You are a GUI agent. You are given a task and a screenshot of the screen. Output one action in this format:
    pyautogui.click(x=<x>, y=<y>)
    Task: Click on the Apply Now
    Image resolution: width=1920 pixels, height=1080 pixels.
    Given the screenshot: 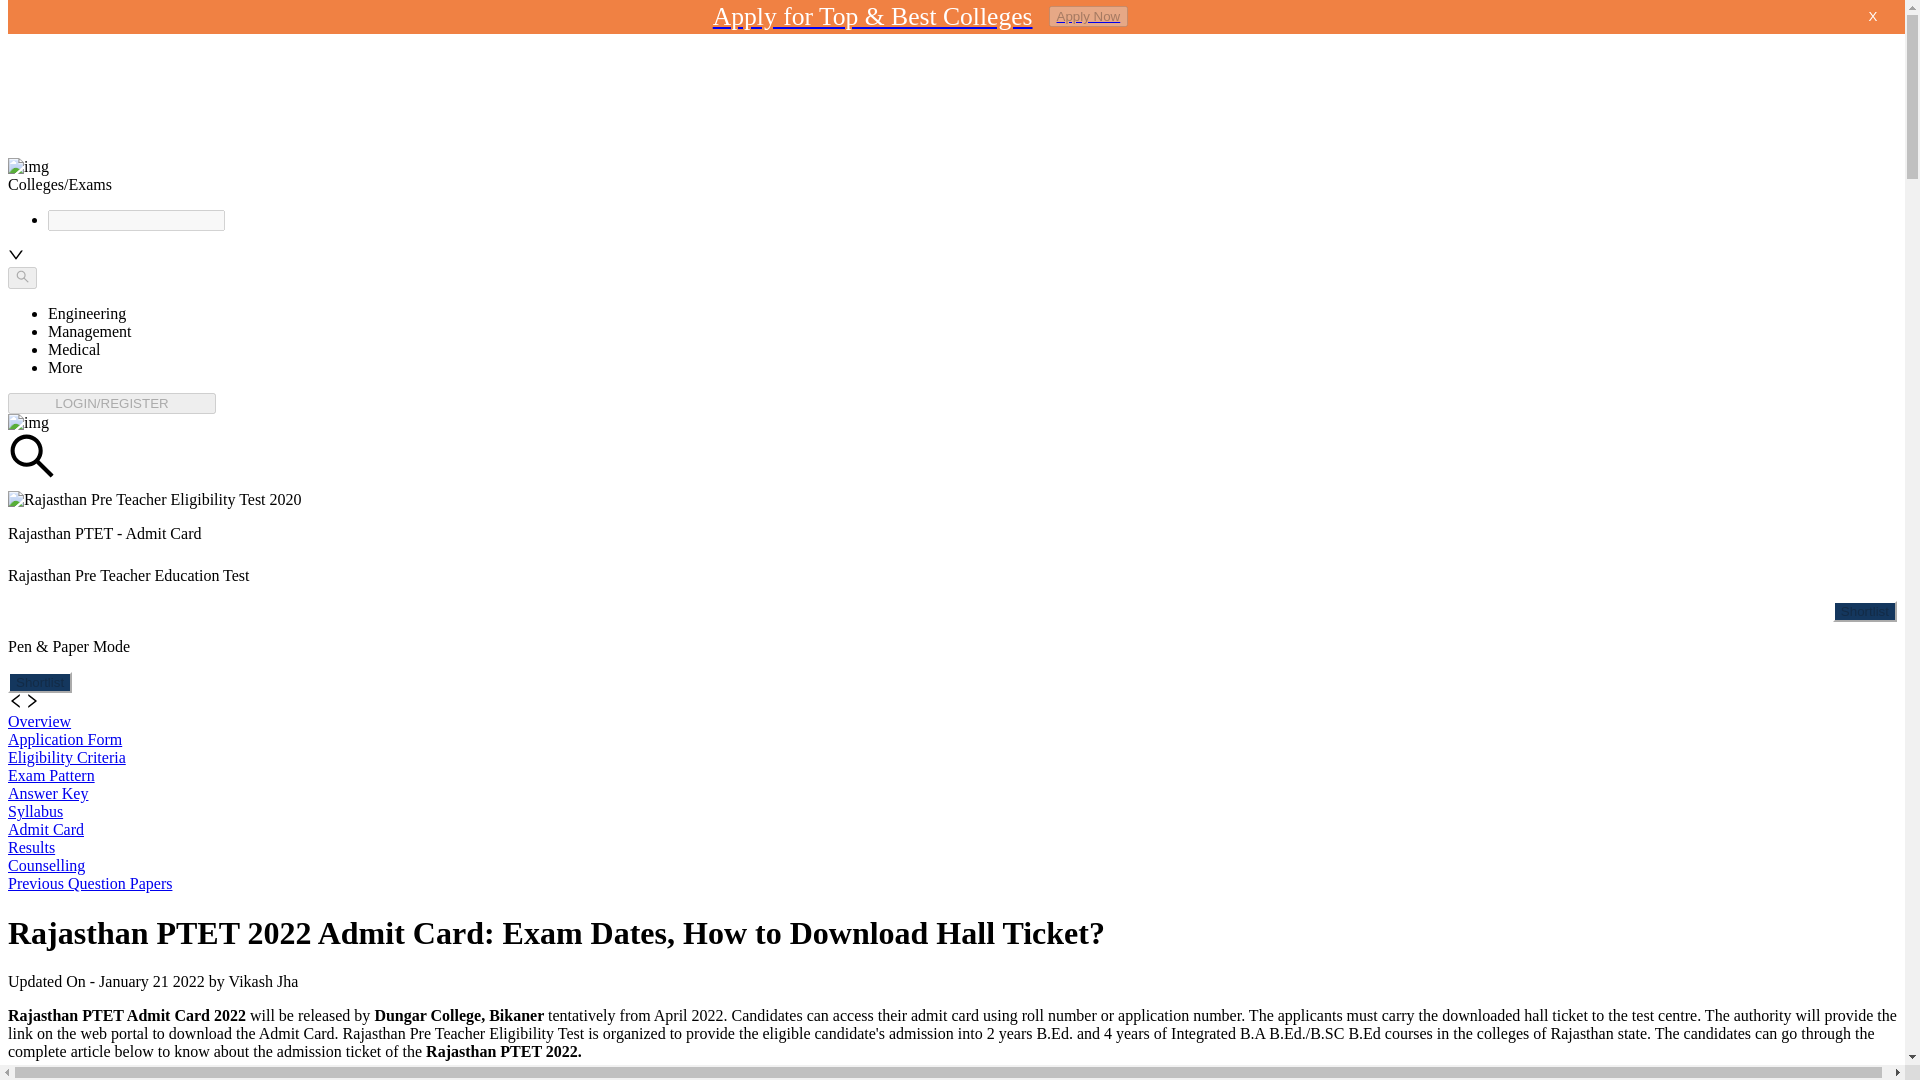 What is the action you would take?
    pyautogui.click(x=1088, y=16)
    